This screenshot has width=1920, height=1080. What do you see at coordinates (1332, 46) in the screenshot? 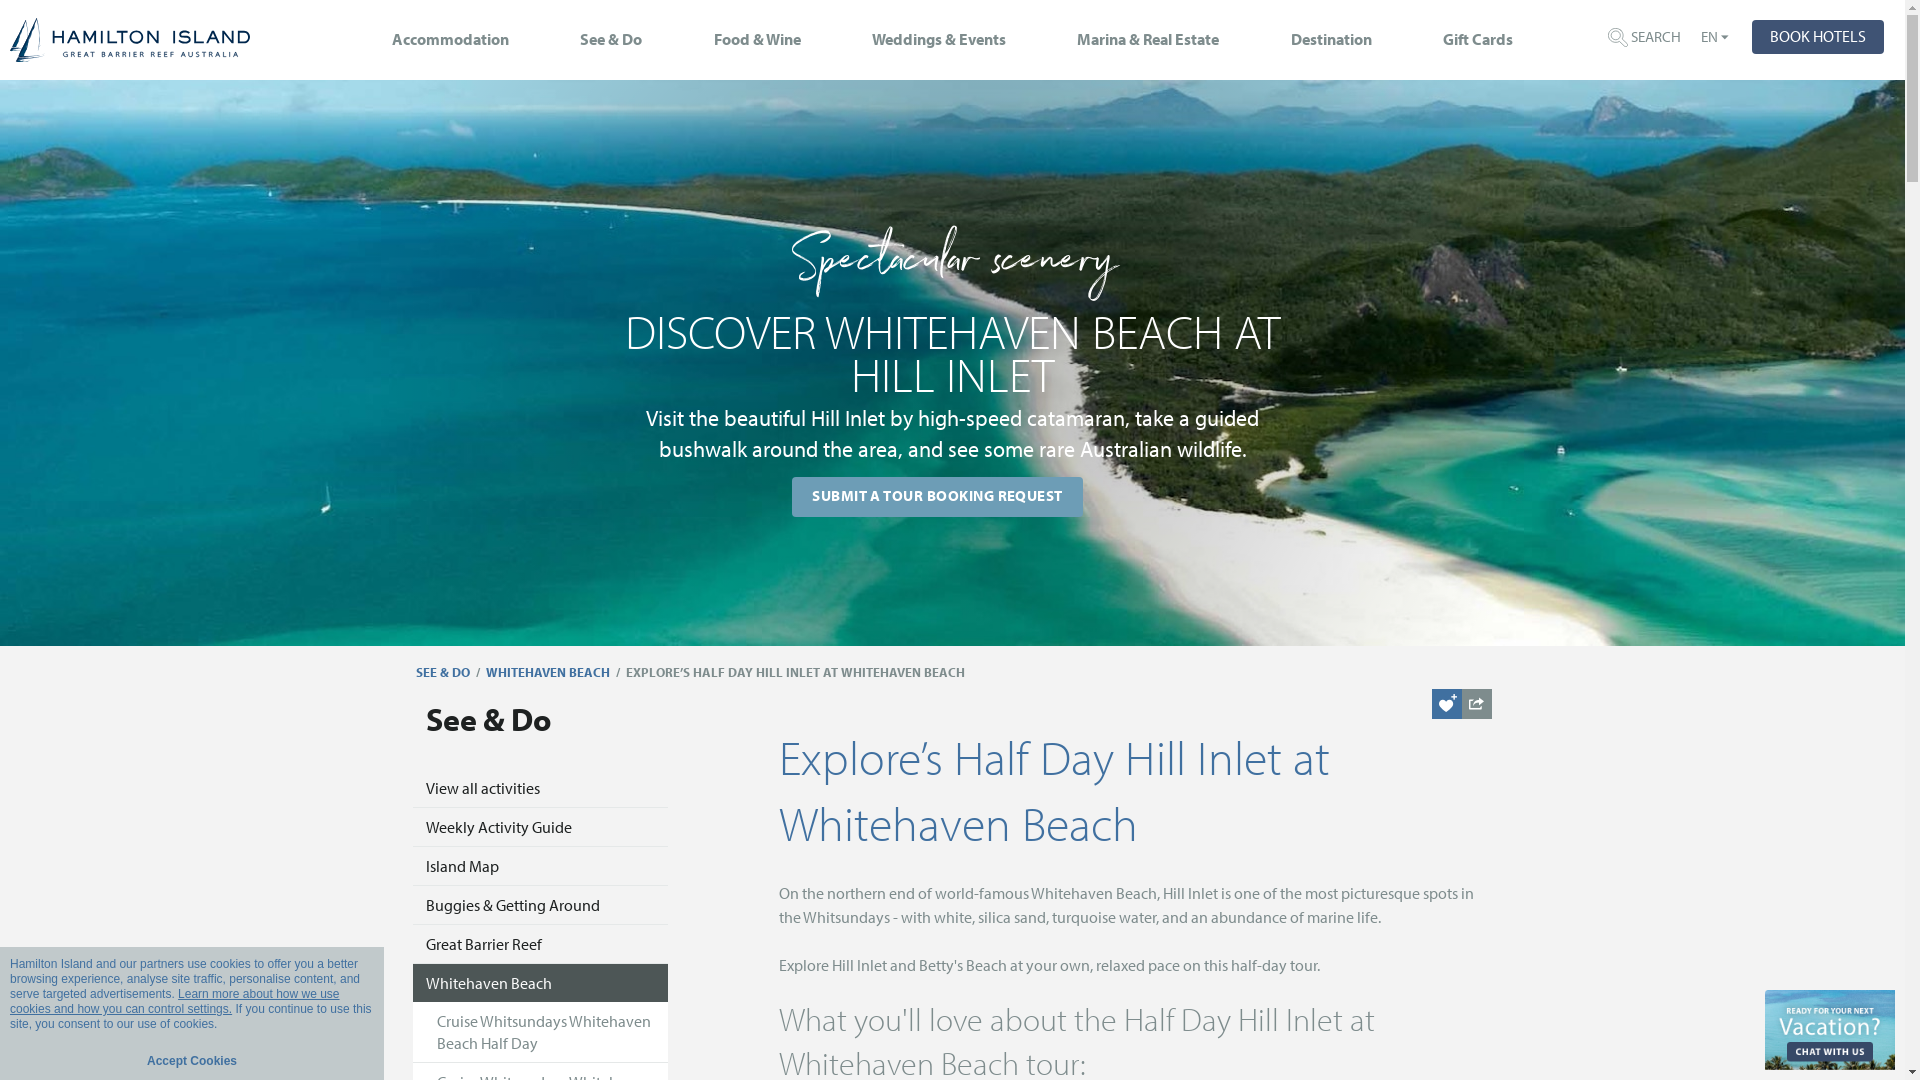
I see `Destination` at bounding box center [1332, 46].